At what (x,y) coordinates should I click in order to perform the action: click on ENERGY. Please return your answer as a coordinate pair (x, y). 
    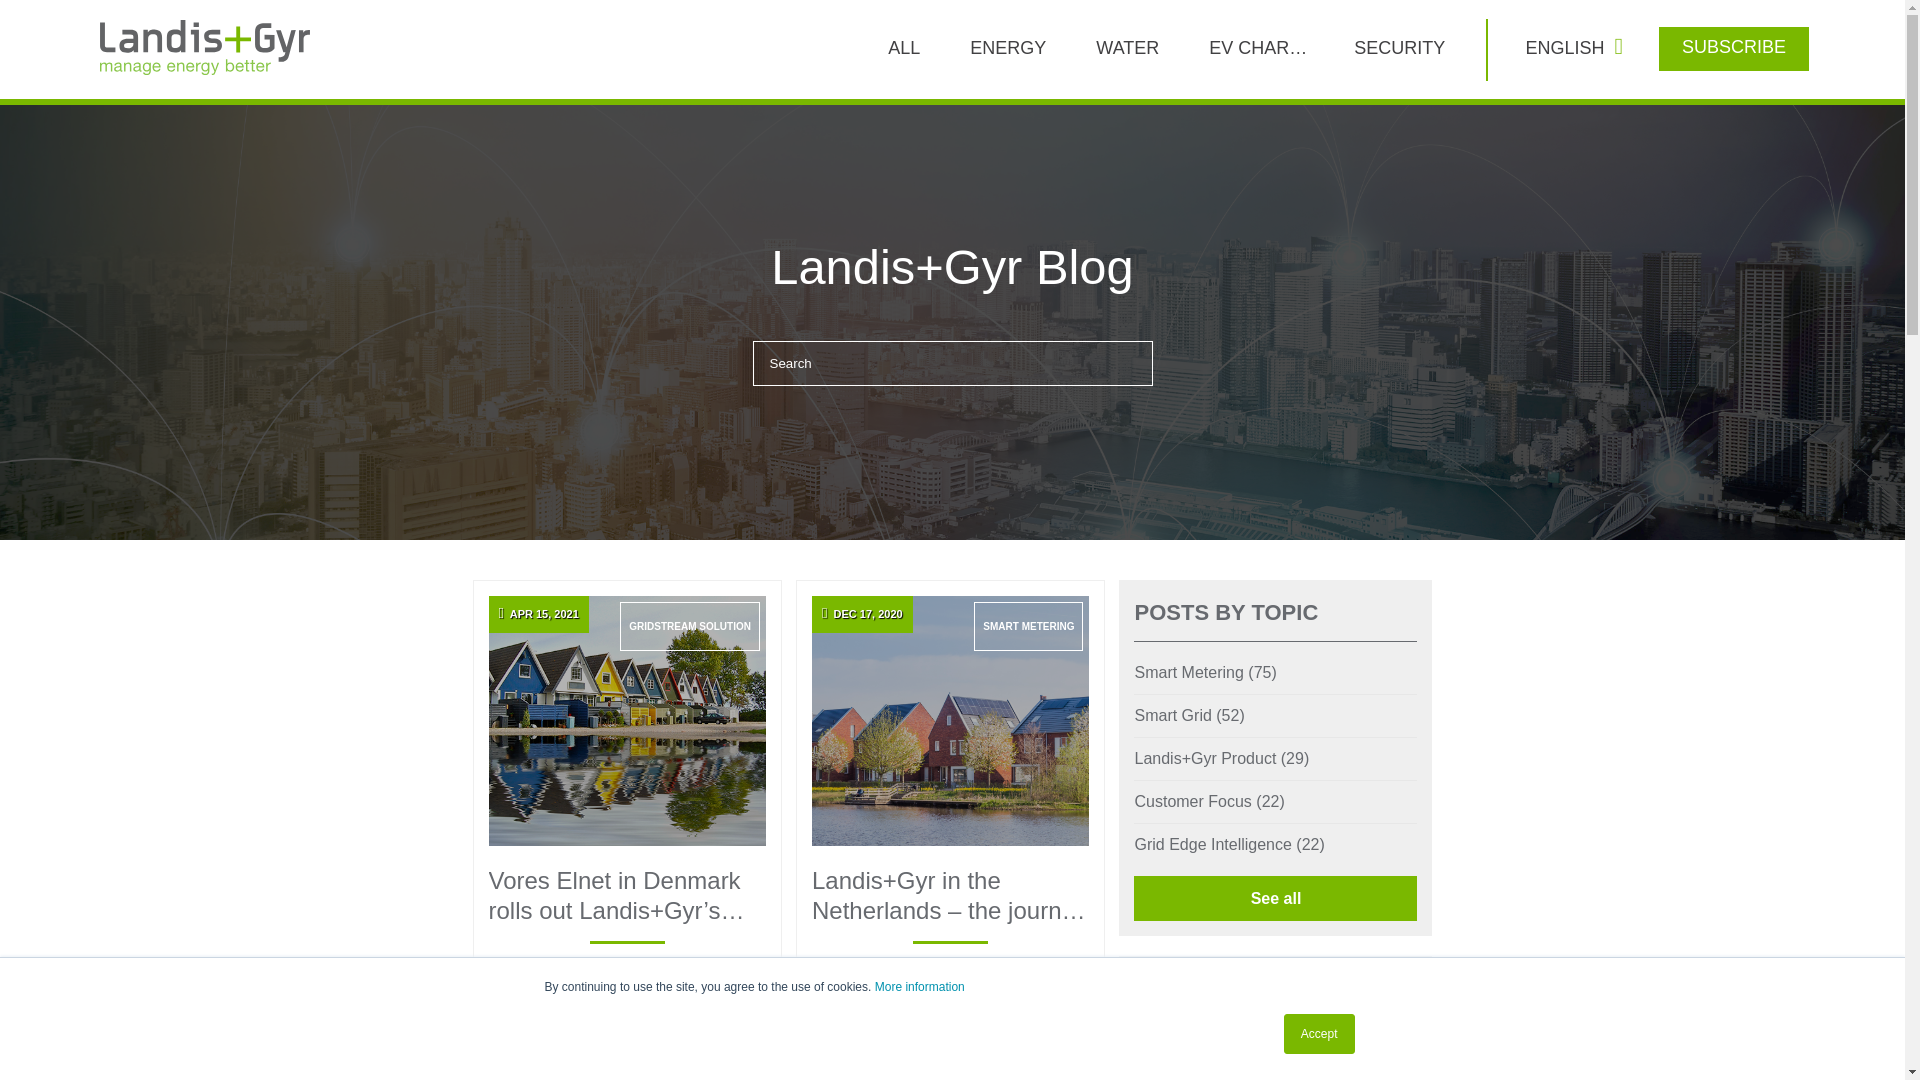
    Looking at the image, I should click on (1008, 48).